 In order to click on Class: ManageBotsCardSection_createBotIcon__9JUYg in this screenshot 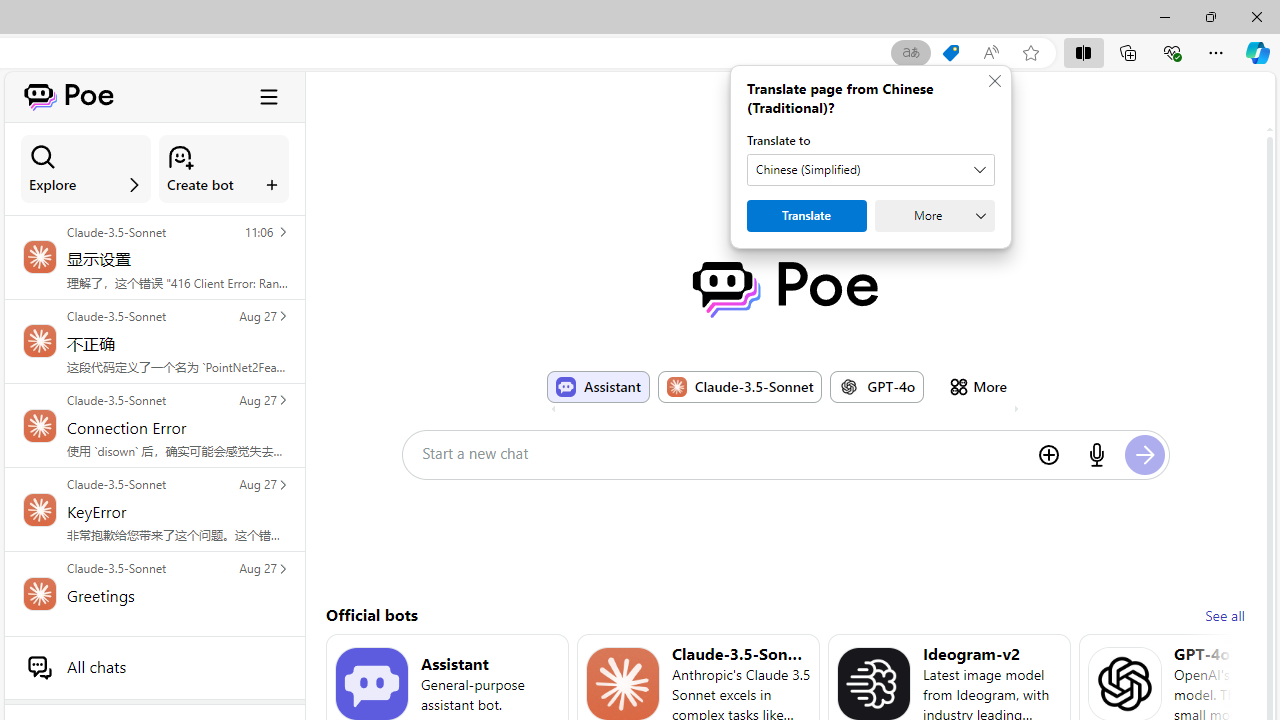, I will do `click(180, 157)`.